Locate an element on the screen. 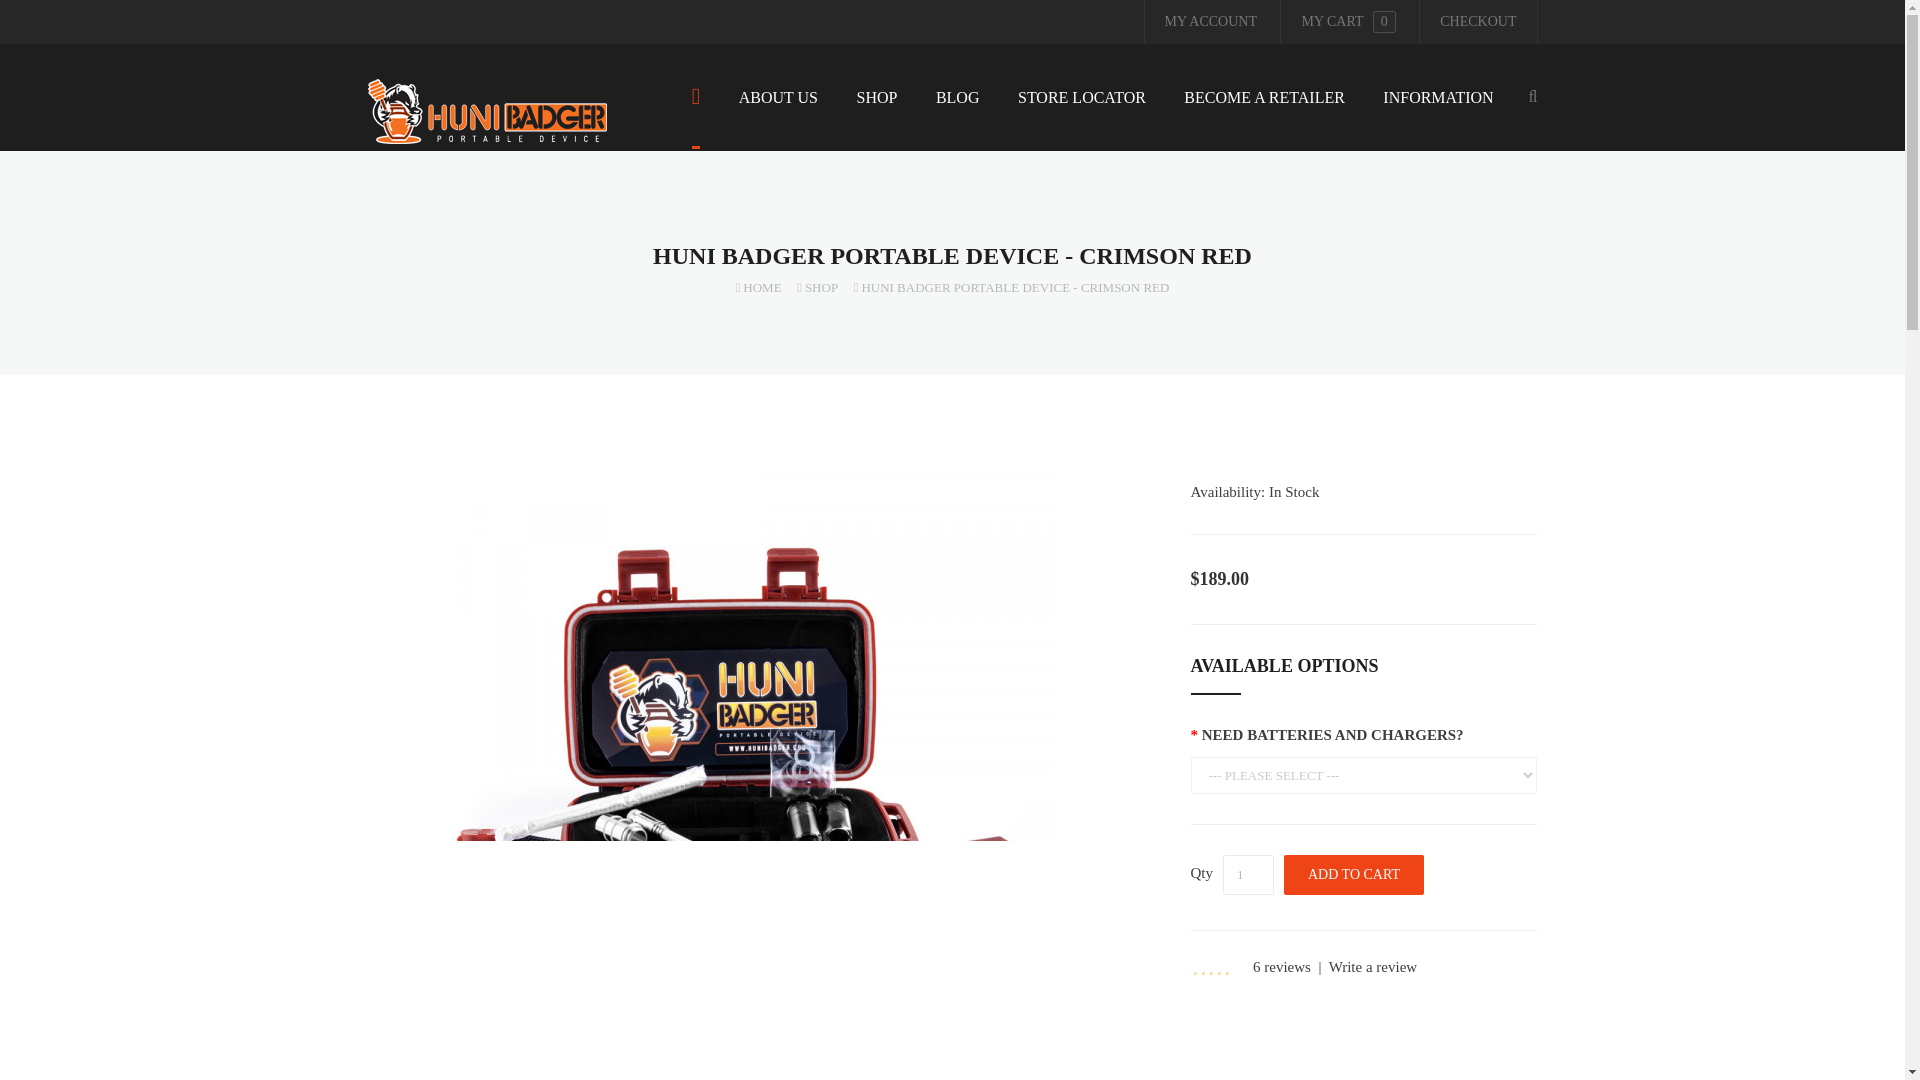 Image resolution: width=1920 pixels, height=1080 pixels. ABOUT US is located at coordinates (778, 114).